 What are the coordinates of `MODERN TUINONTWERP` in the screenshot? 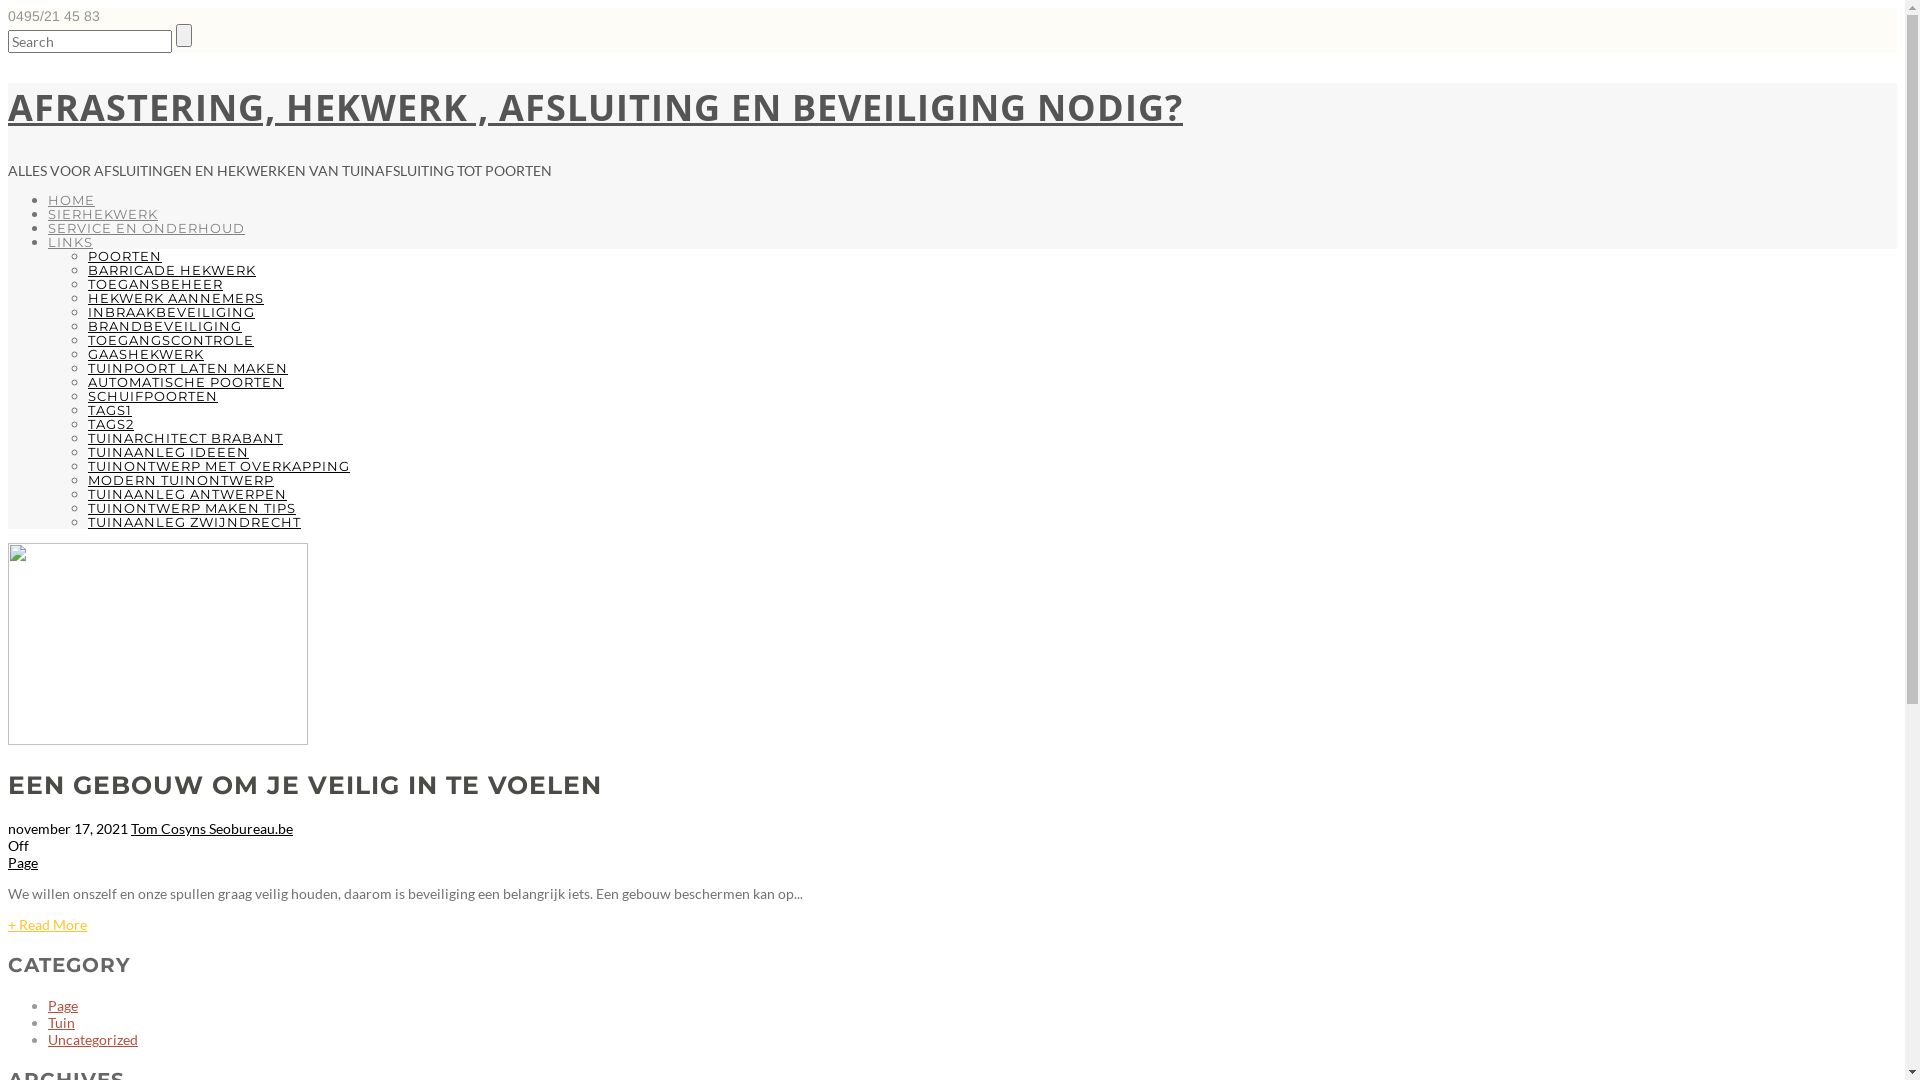 It's located at (181, 480).